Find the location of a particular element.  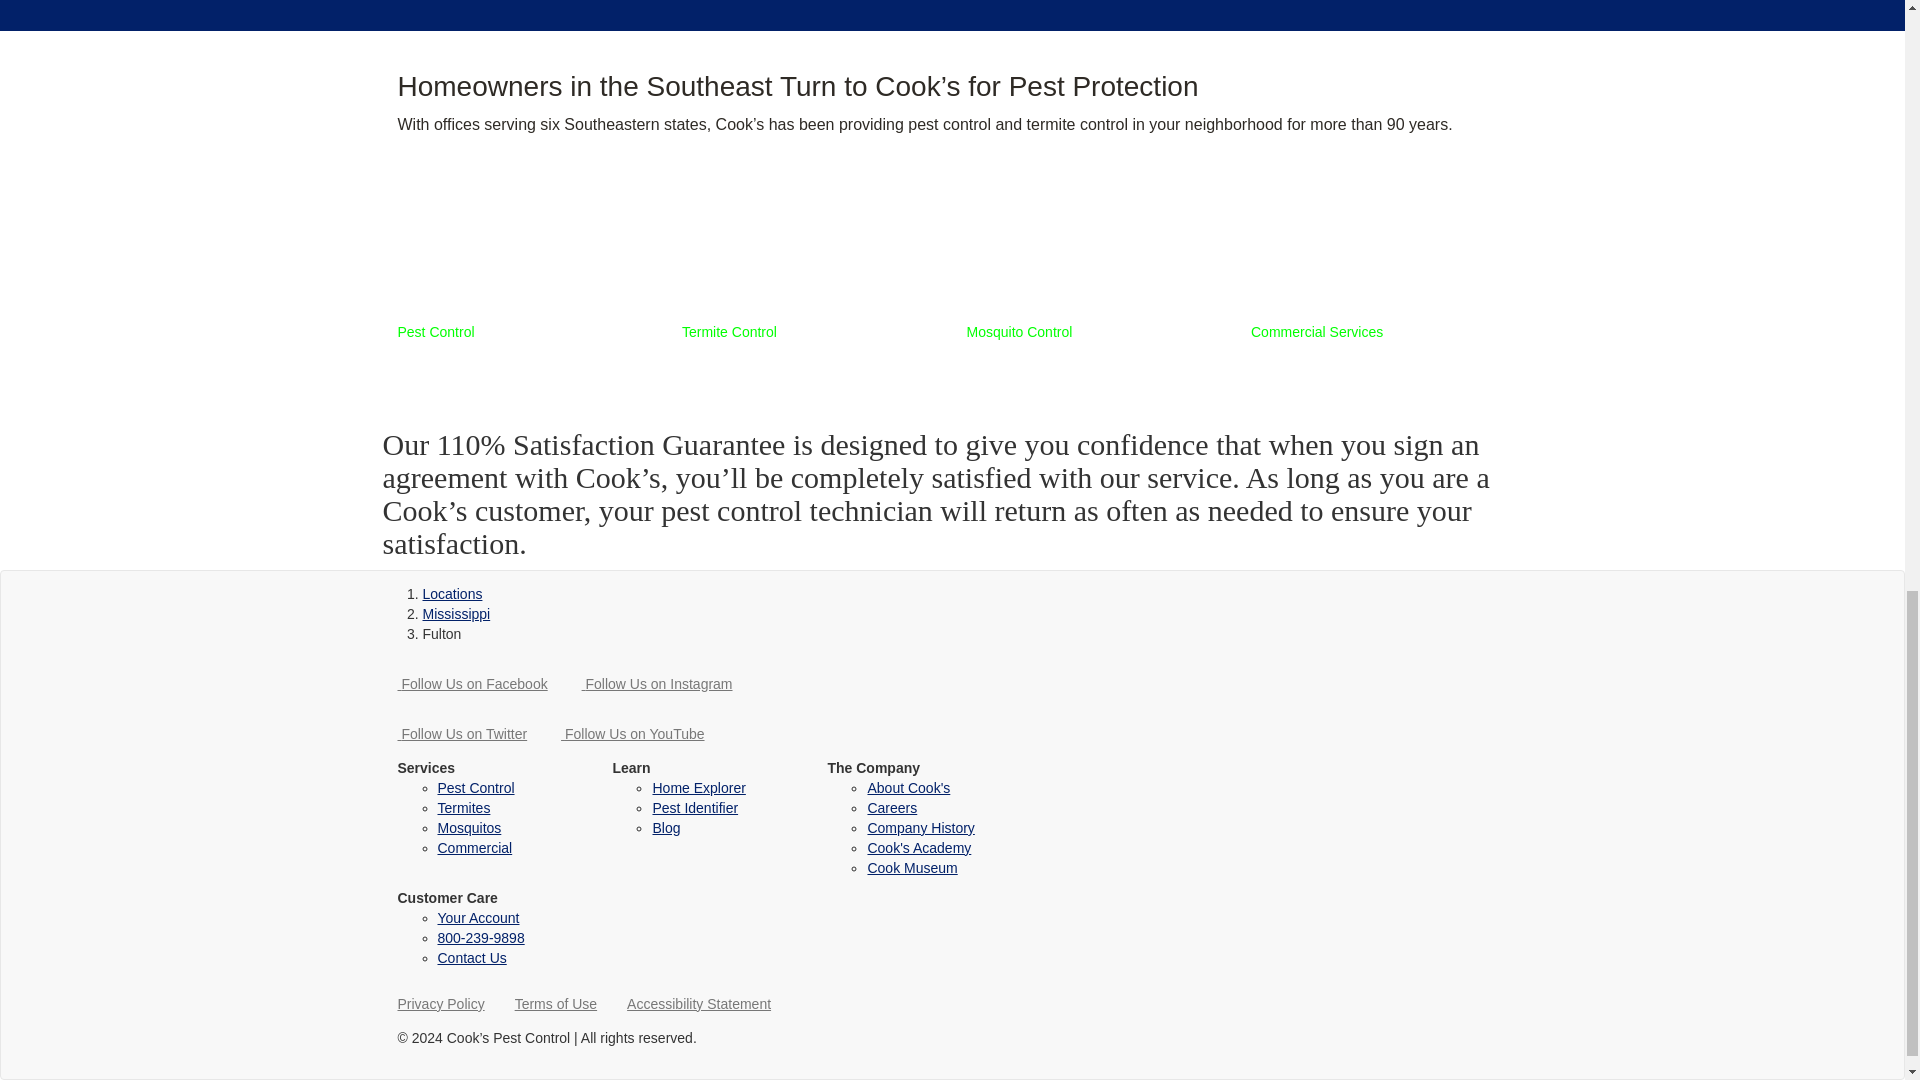

Pest Control is located at coordinates (524, 258).